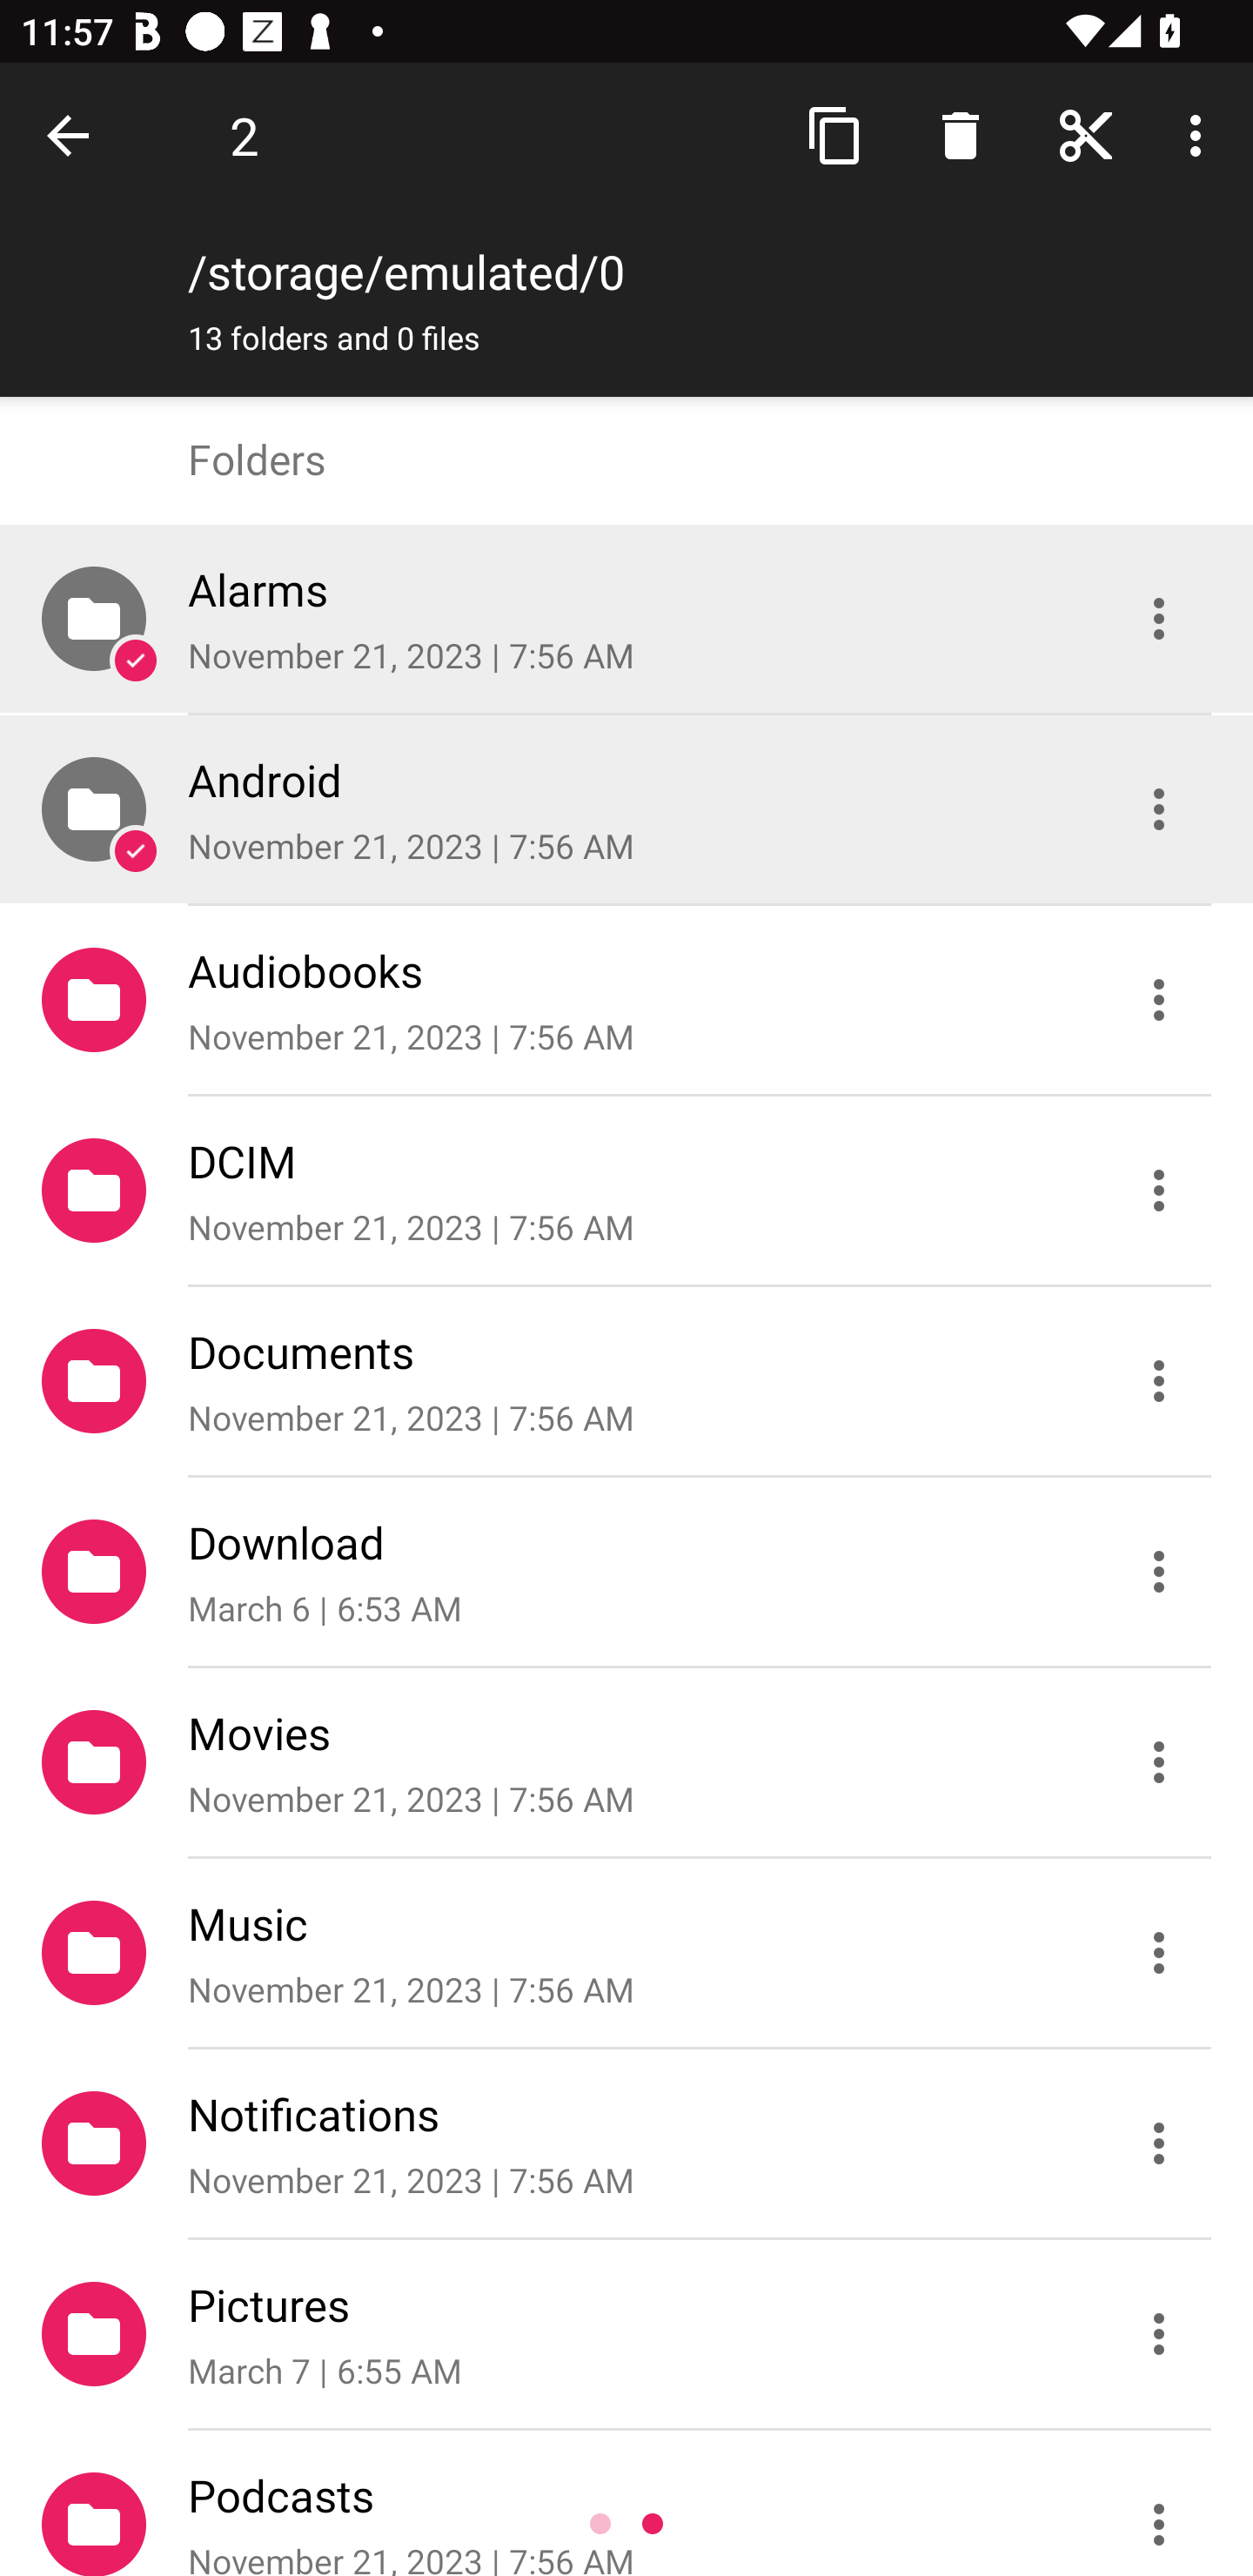  What do you see at coordinates (626, 809) in the screenshot?
I see `Android November 21, 2023 | 7:56 AM` at bounding box center [626, 809].